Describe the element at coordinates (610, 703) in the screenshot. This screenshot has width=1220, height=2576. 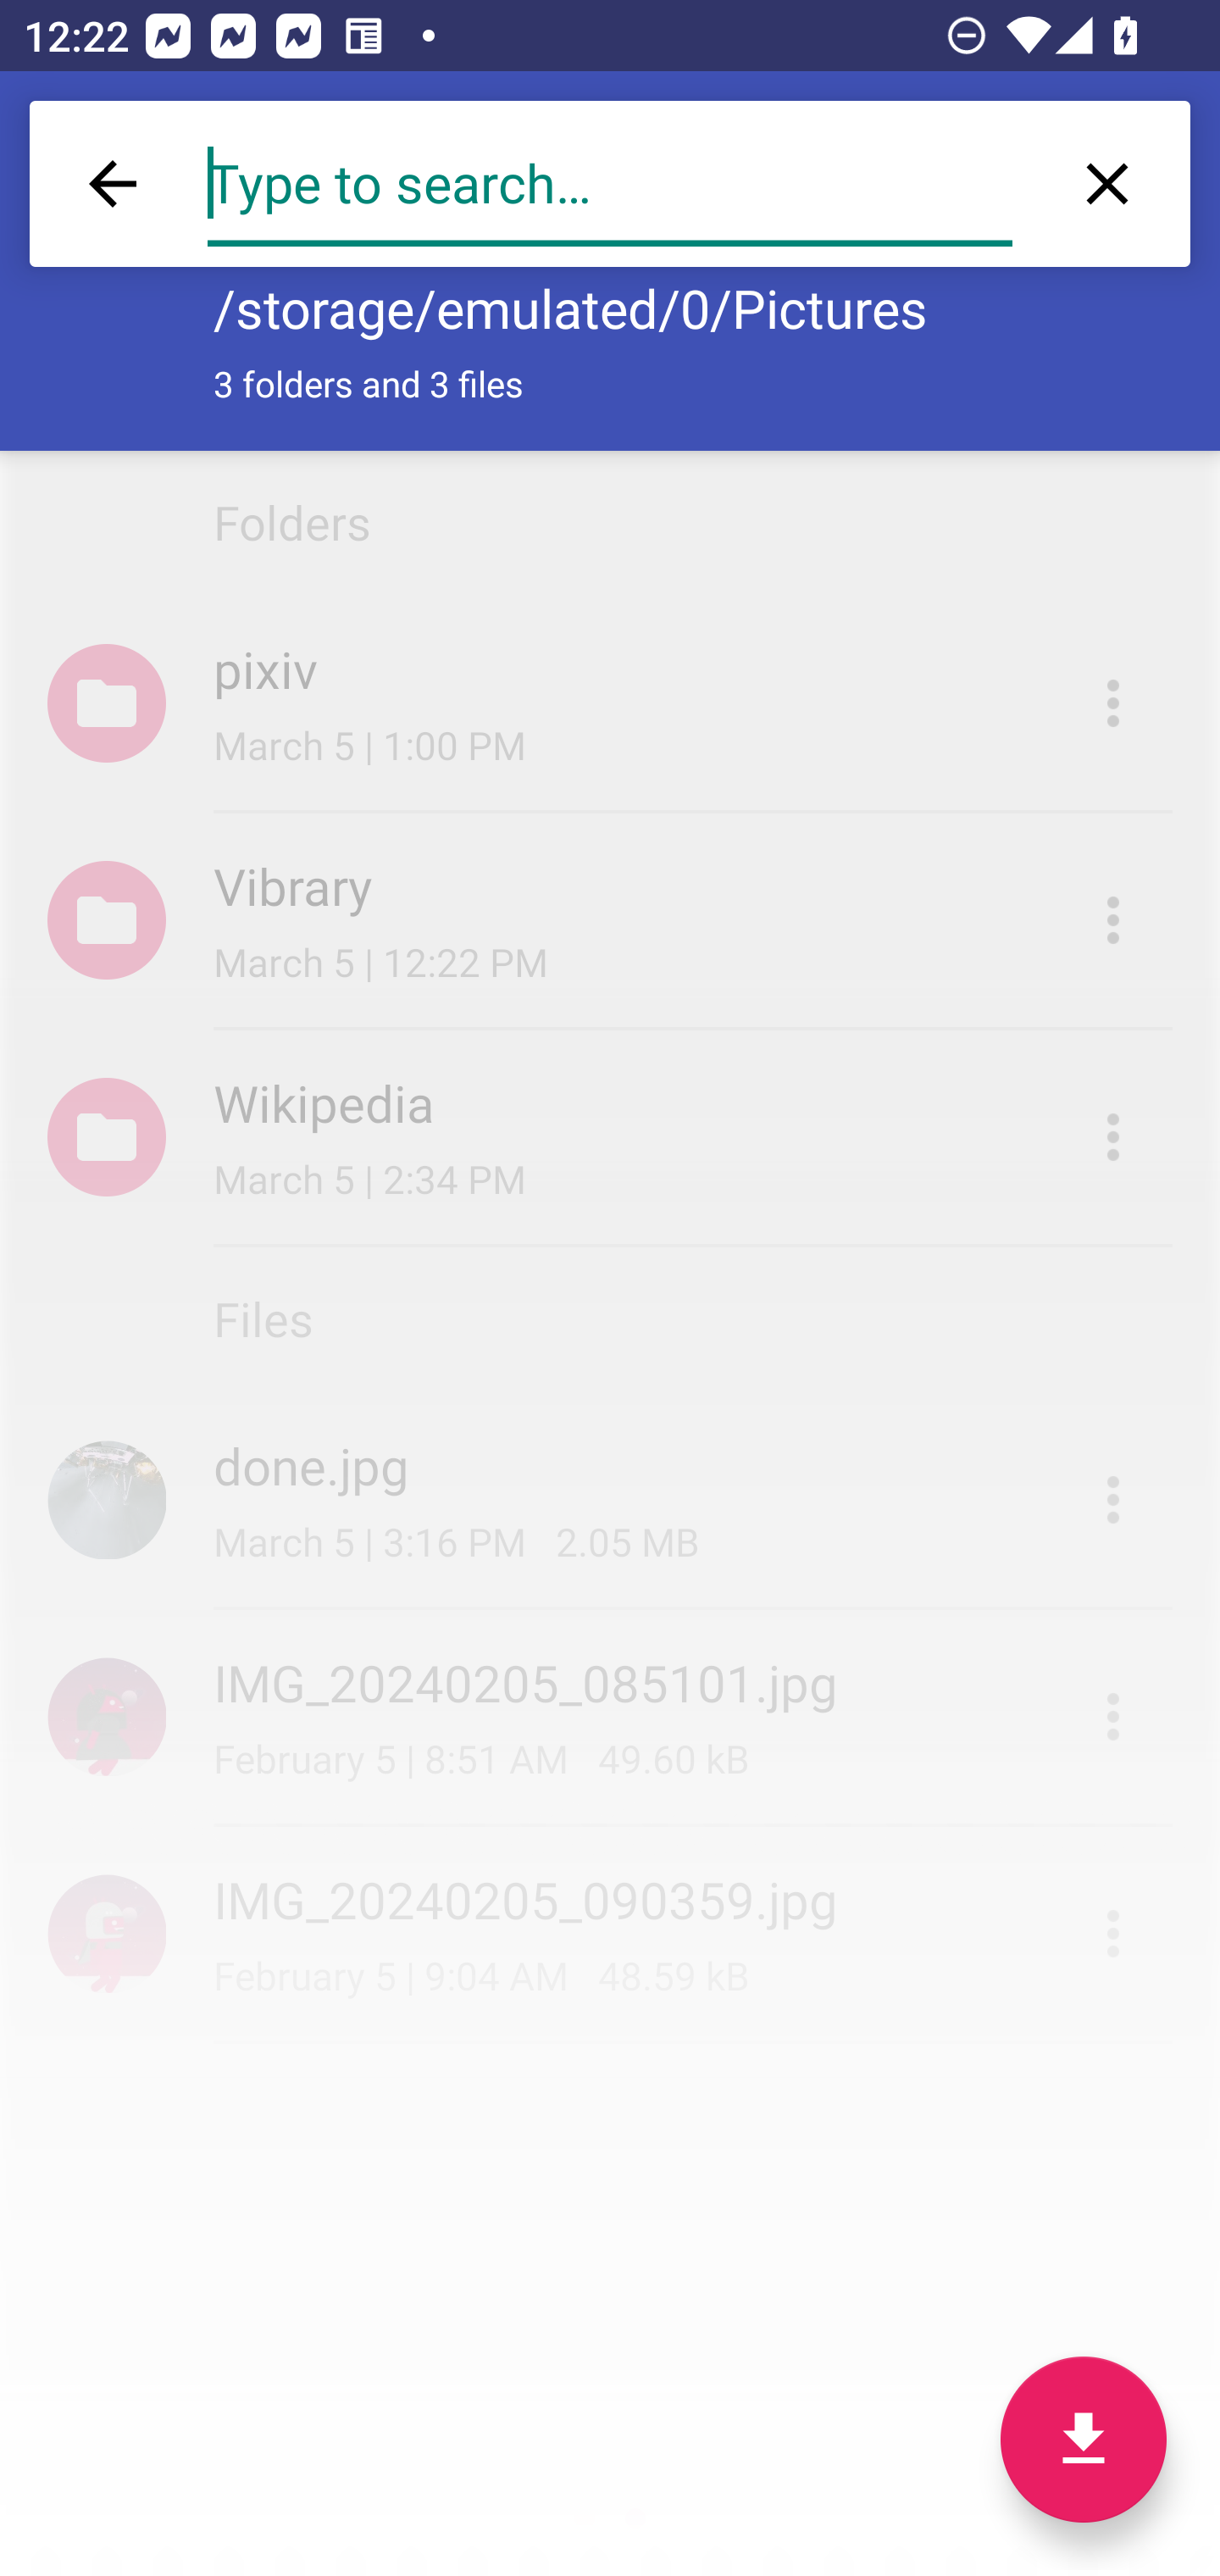
I see `pixiv March 5 | 1:00 PM` at that location.